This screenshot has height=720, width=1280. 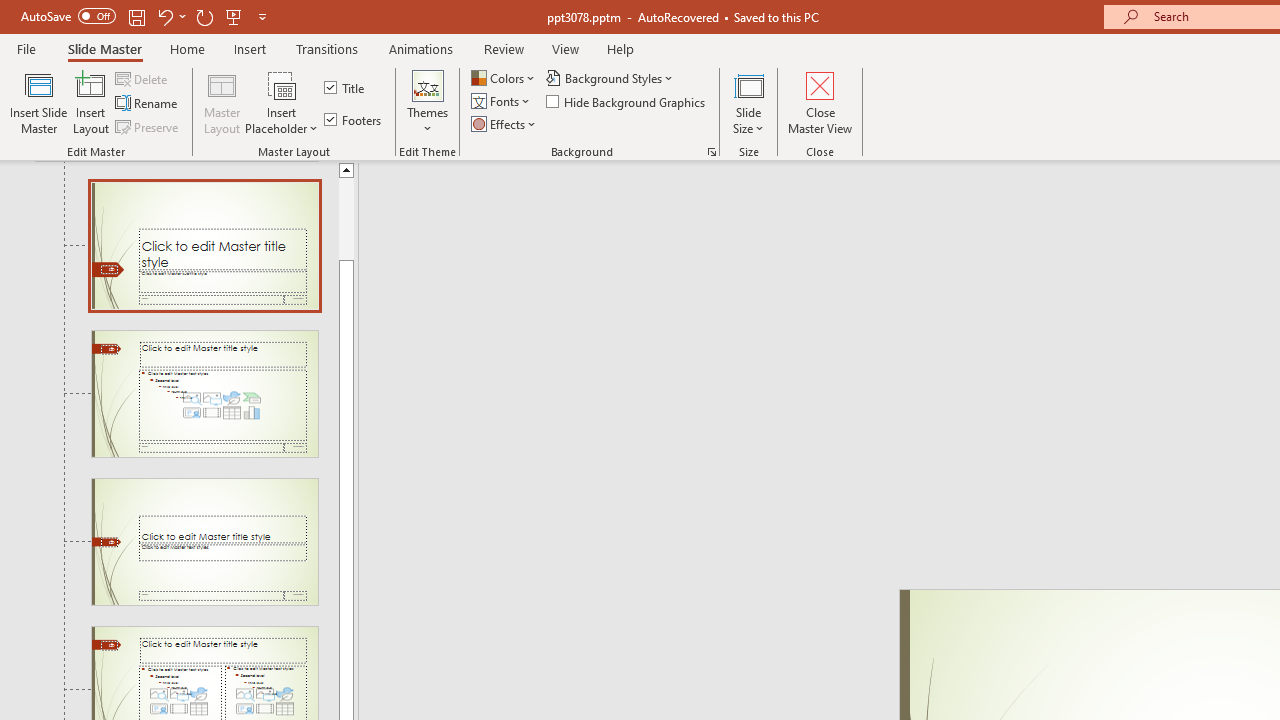 I want to click on Insert Placeholder, so click(x=282, y=102).